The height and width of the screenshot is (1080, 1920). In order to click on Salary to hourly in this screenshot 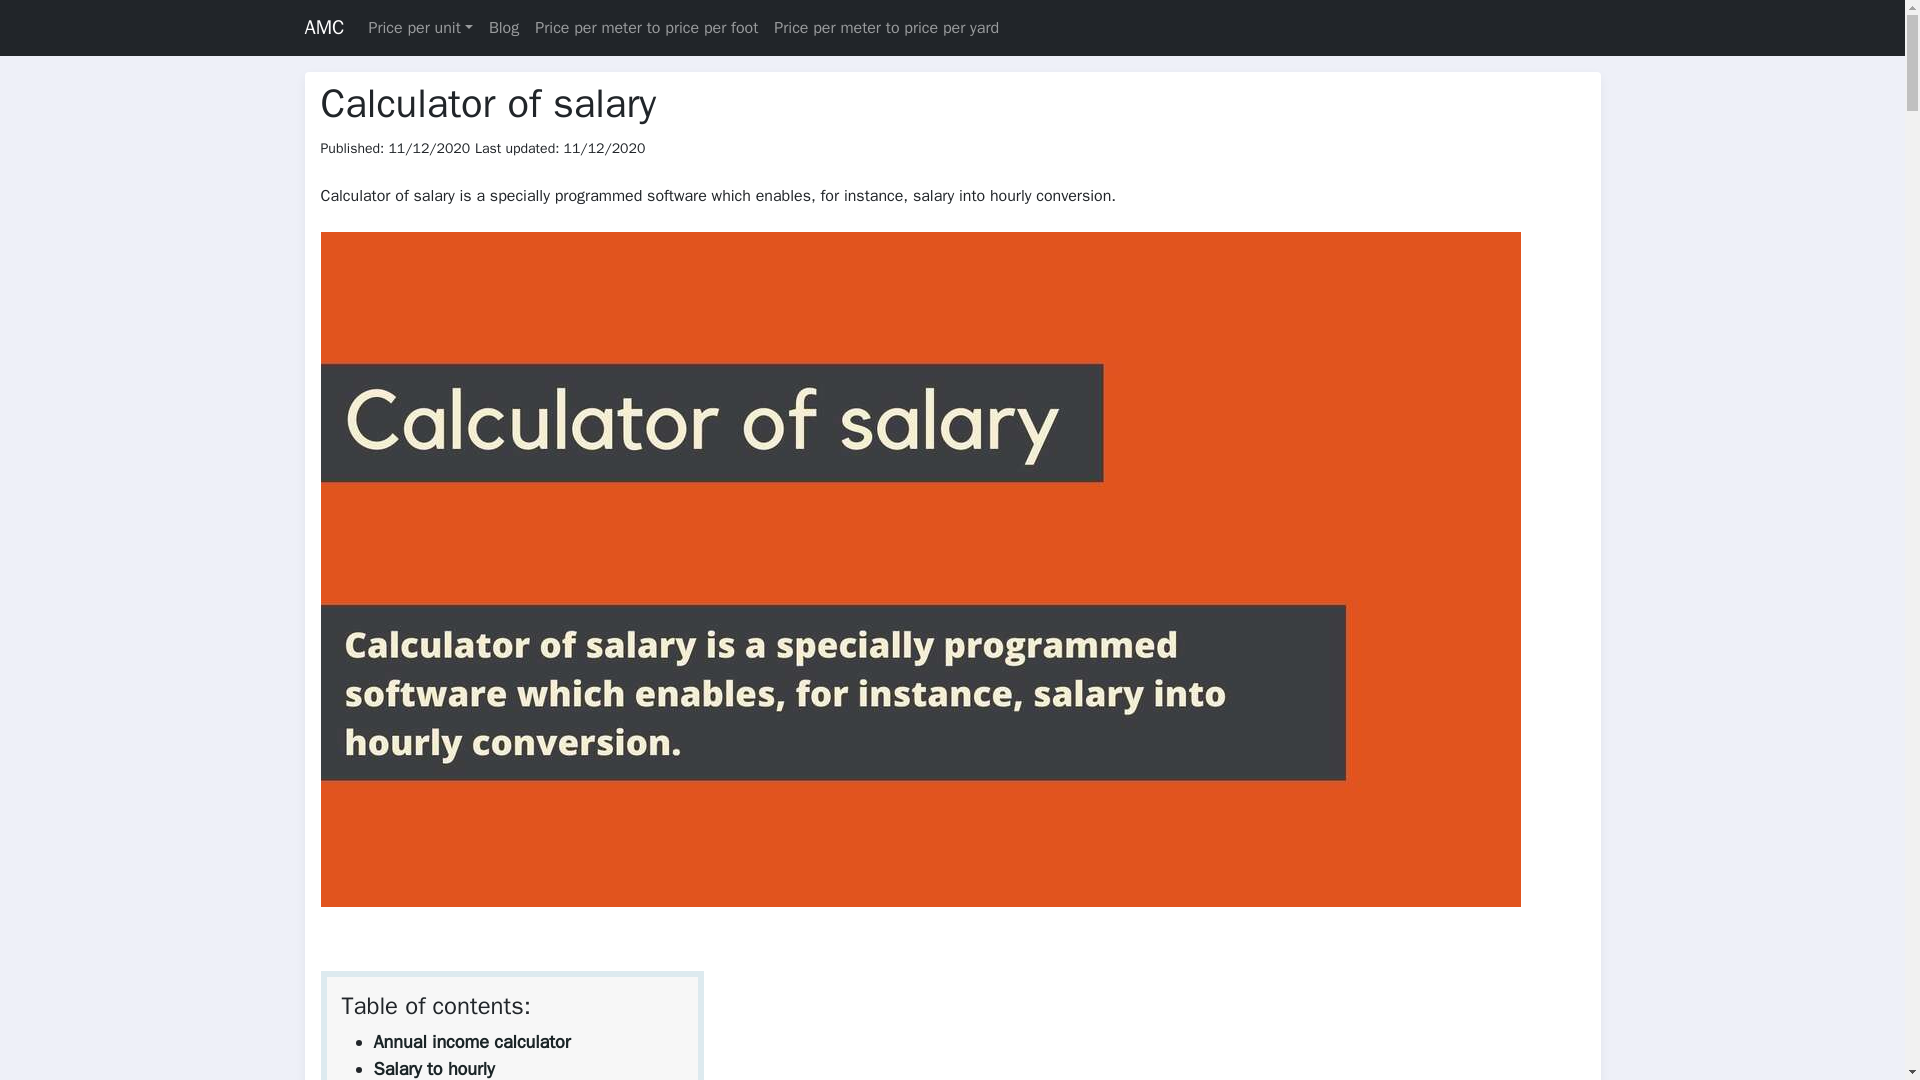, I will do `click(434, 1069)`.